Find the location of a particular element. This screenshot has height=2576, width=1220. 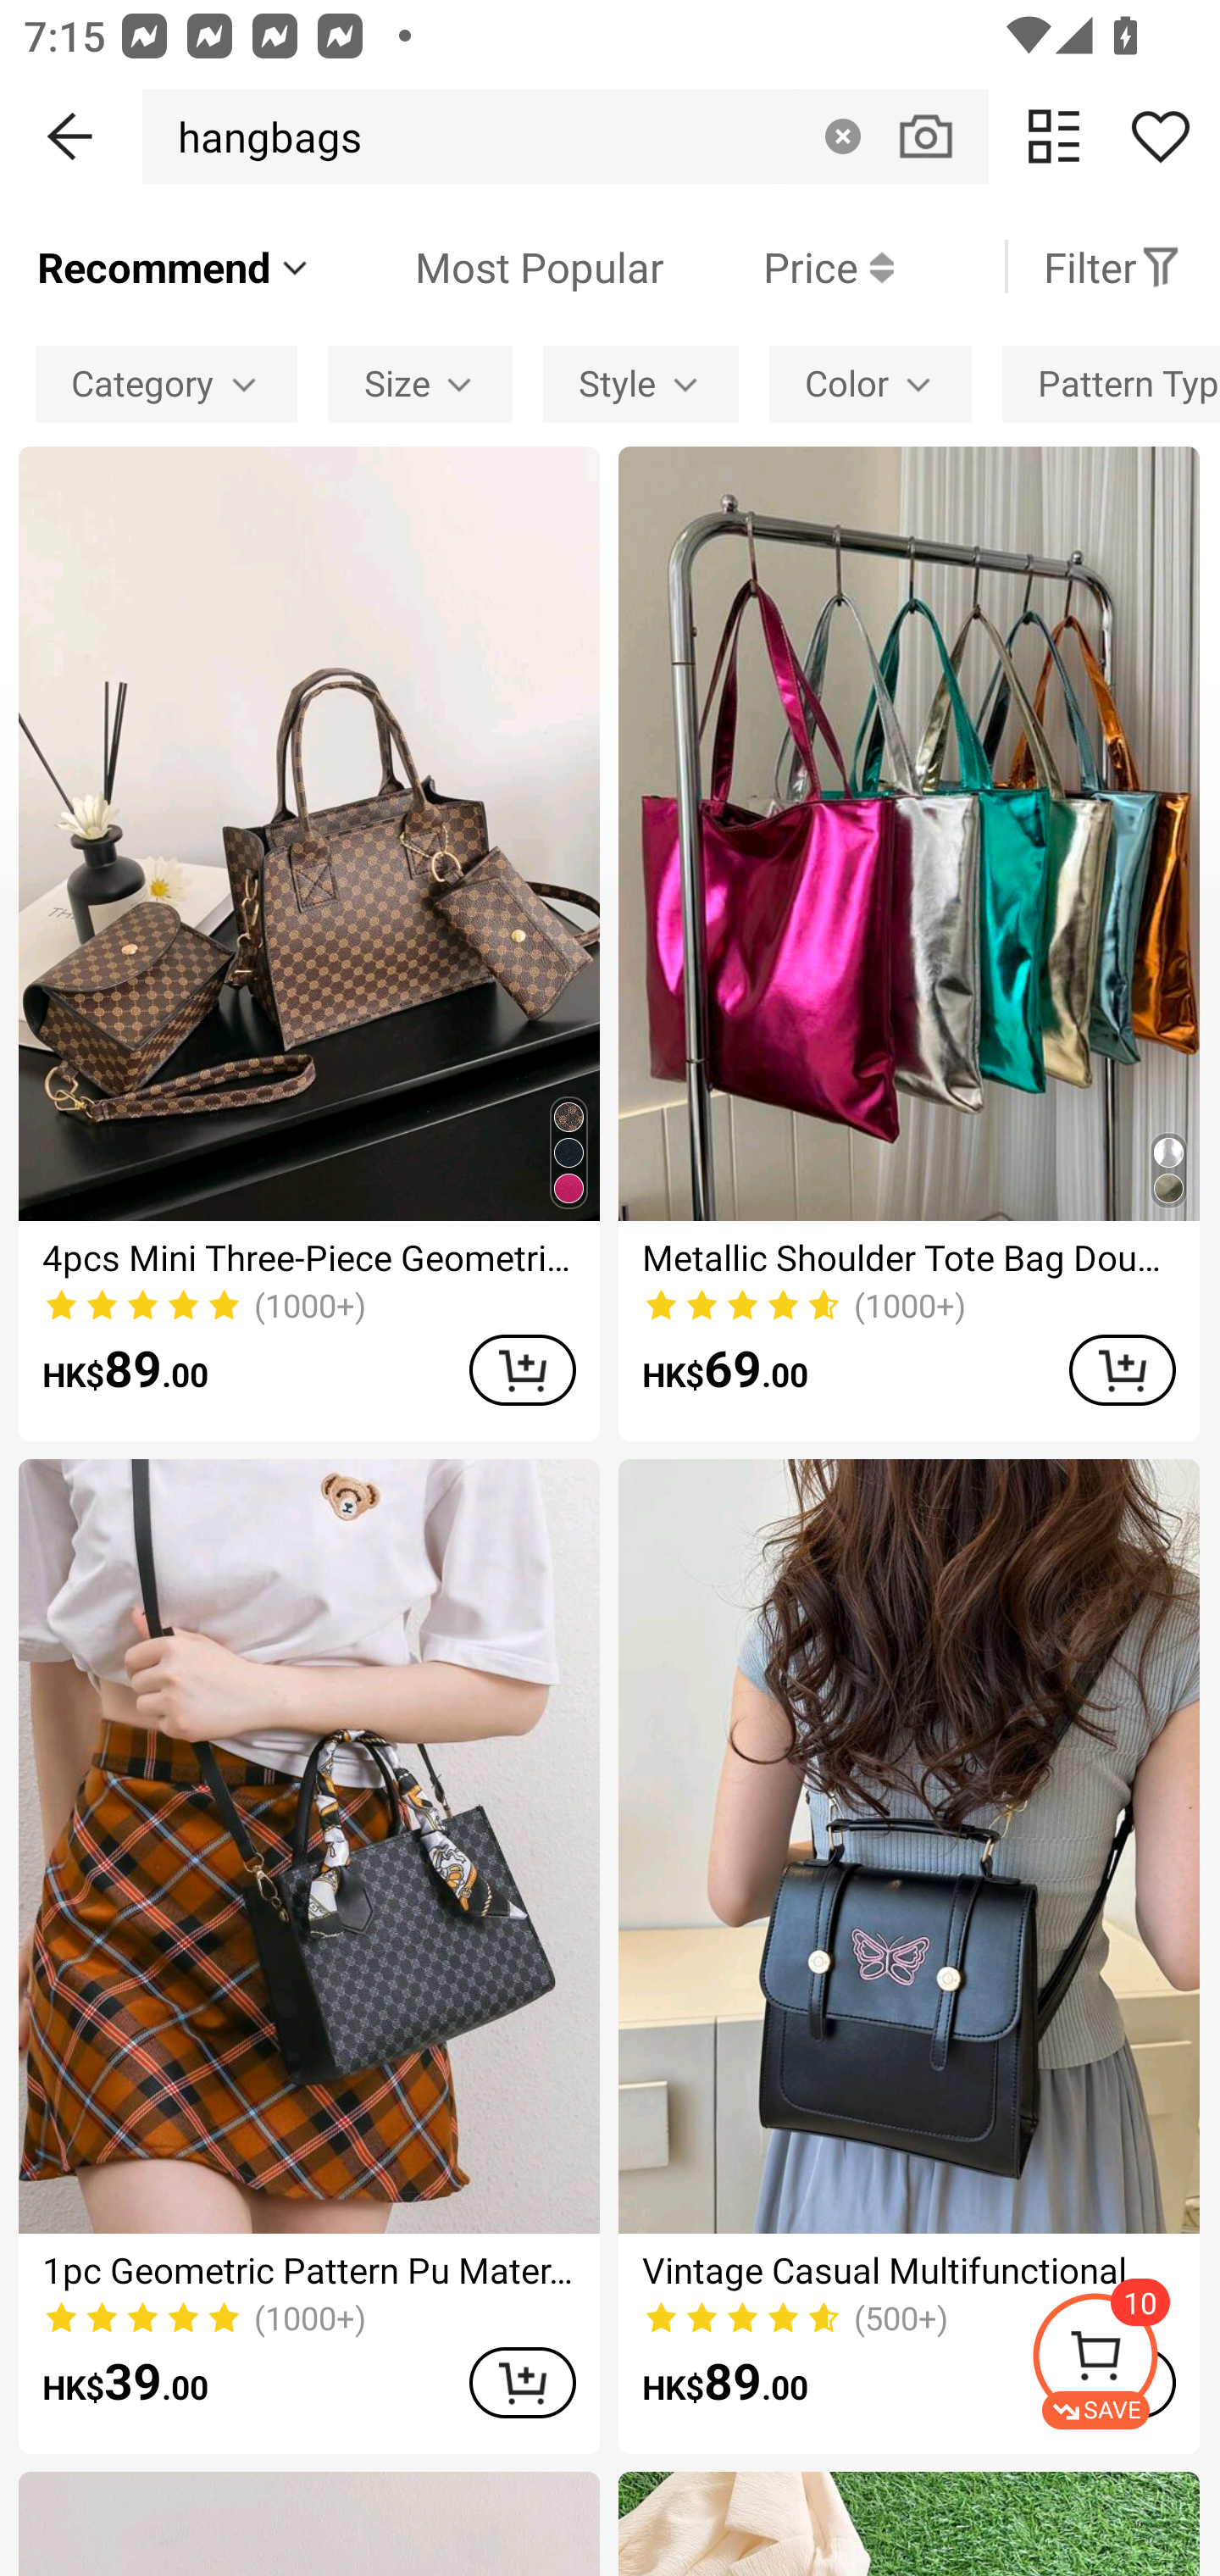

Recommend is located at coordinates (175, 266).